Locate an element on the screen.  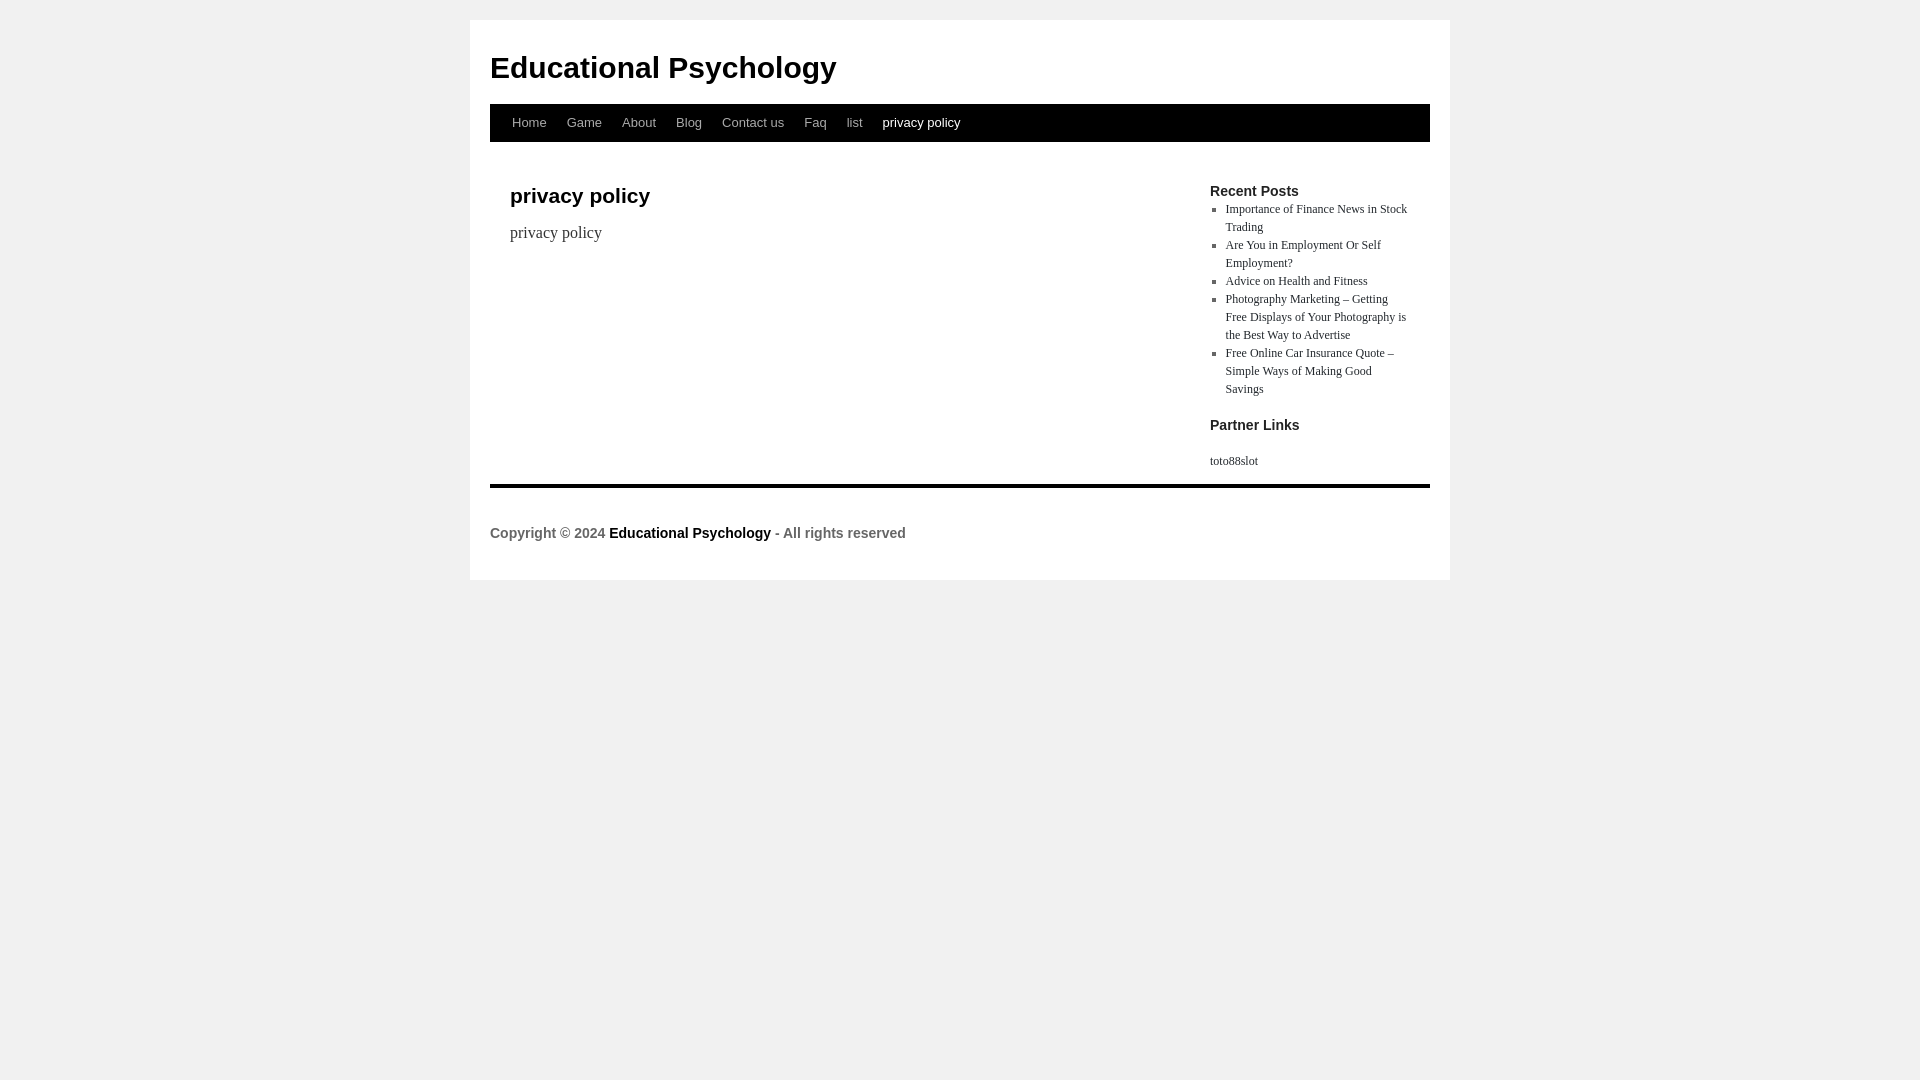
privacy policy is located at coordinates (922, 122).